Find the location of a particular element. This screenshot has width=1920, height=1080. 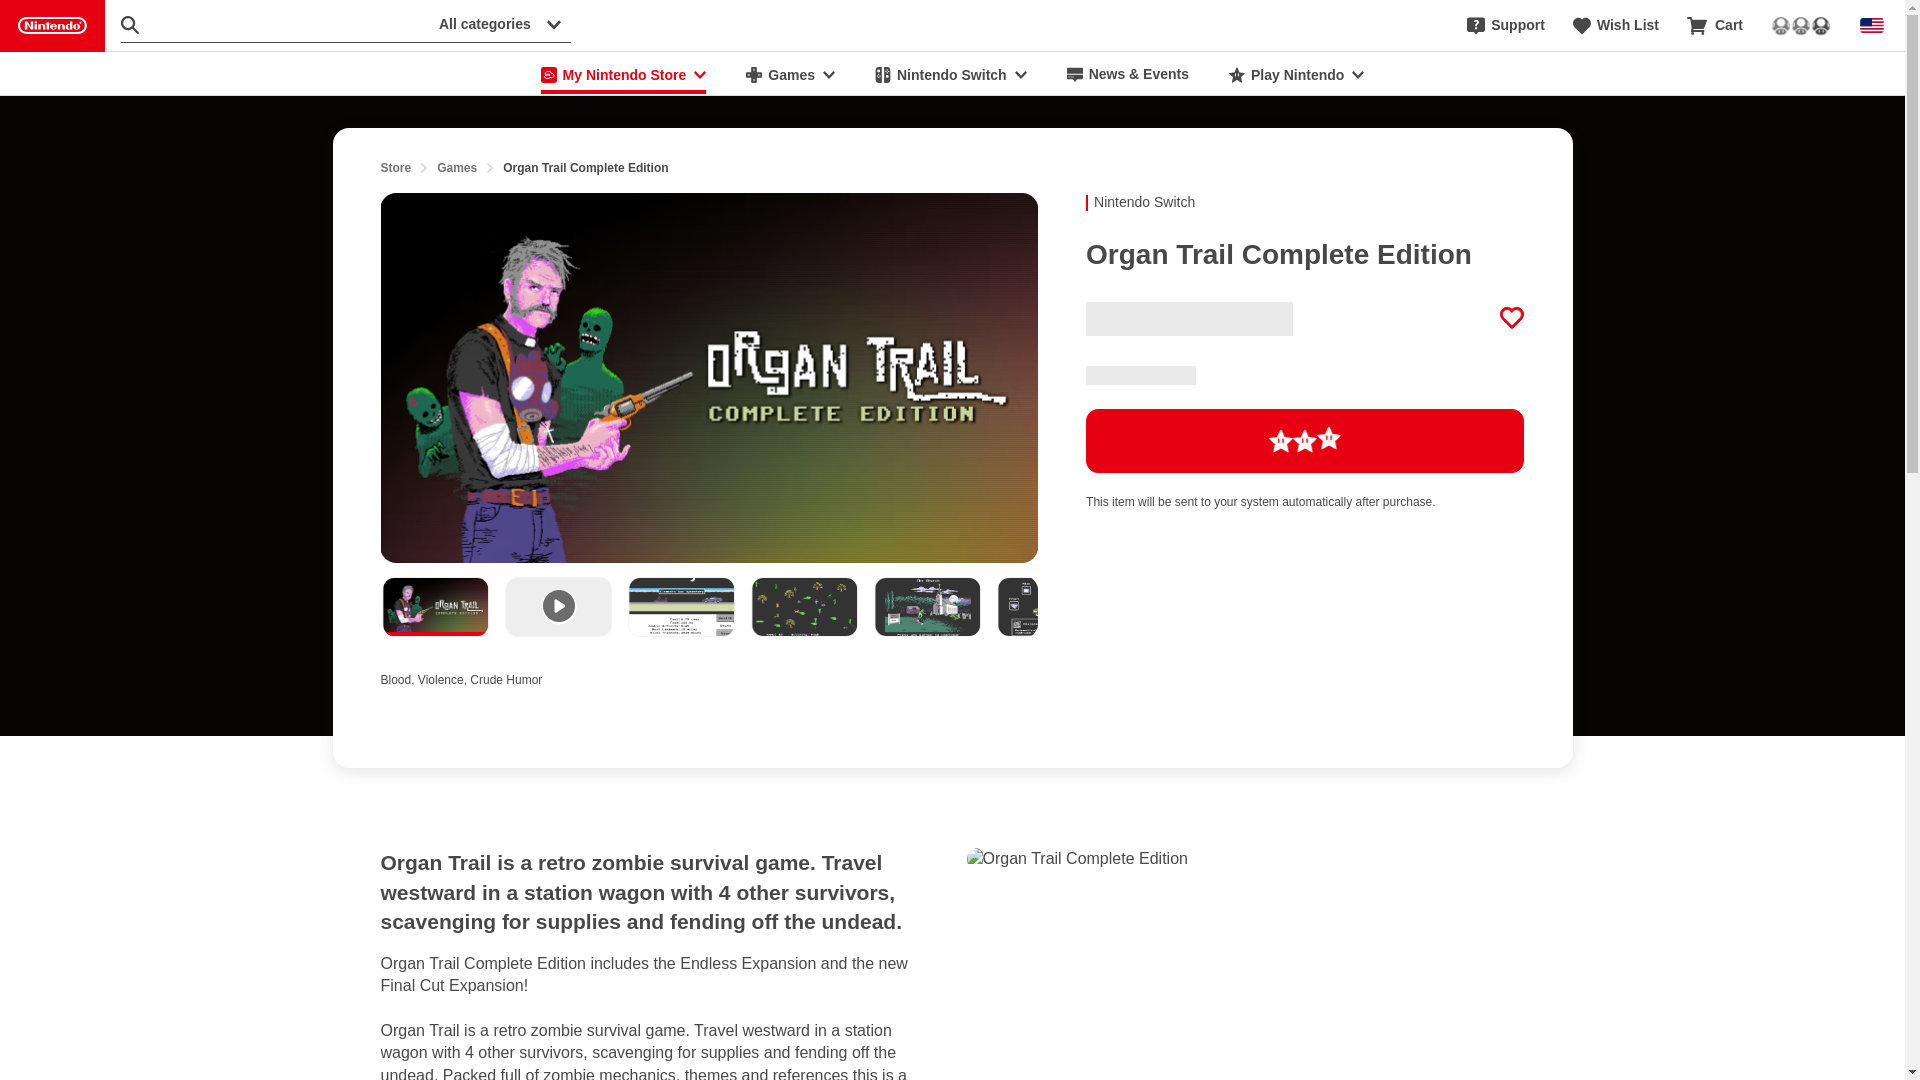

Play Nintendo is located at coordinates (1296, 74).